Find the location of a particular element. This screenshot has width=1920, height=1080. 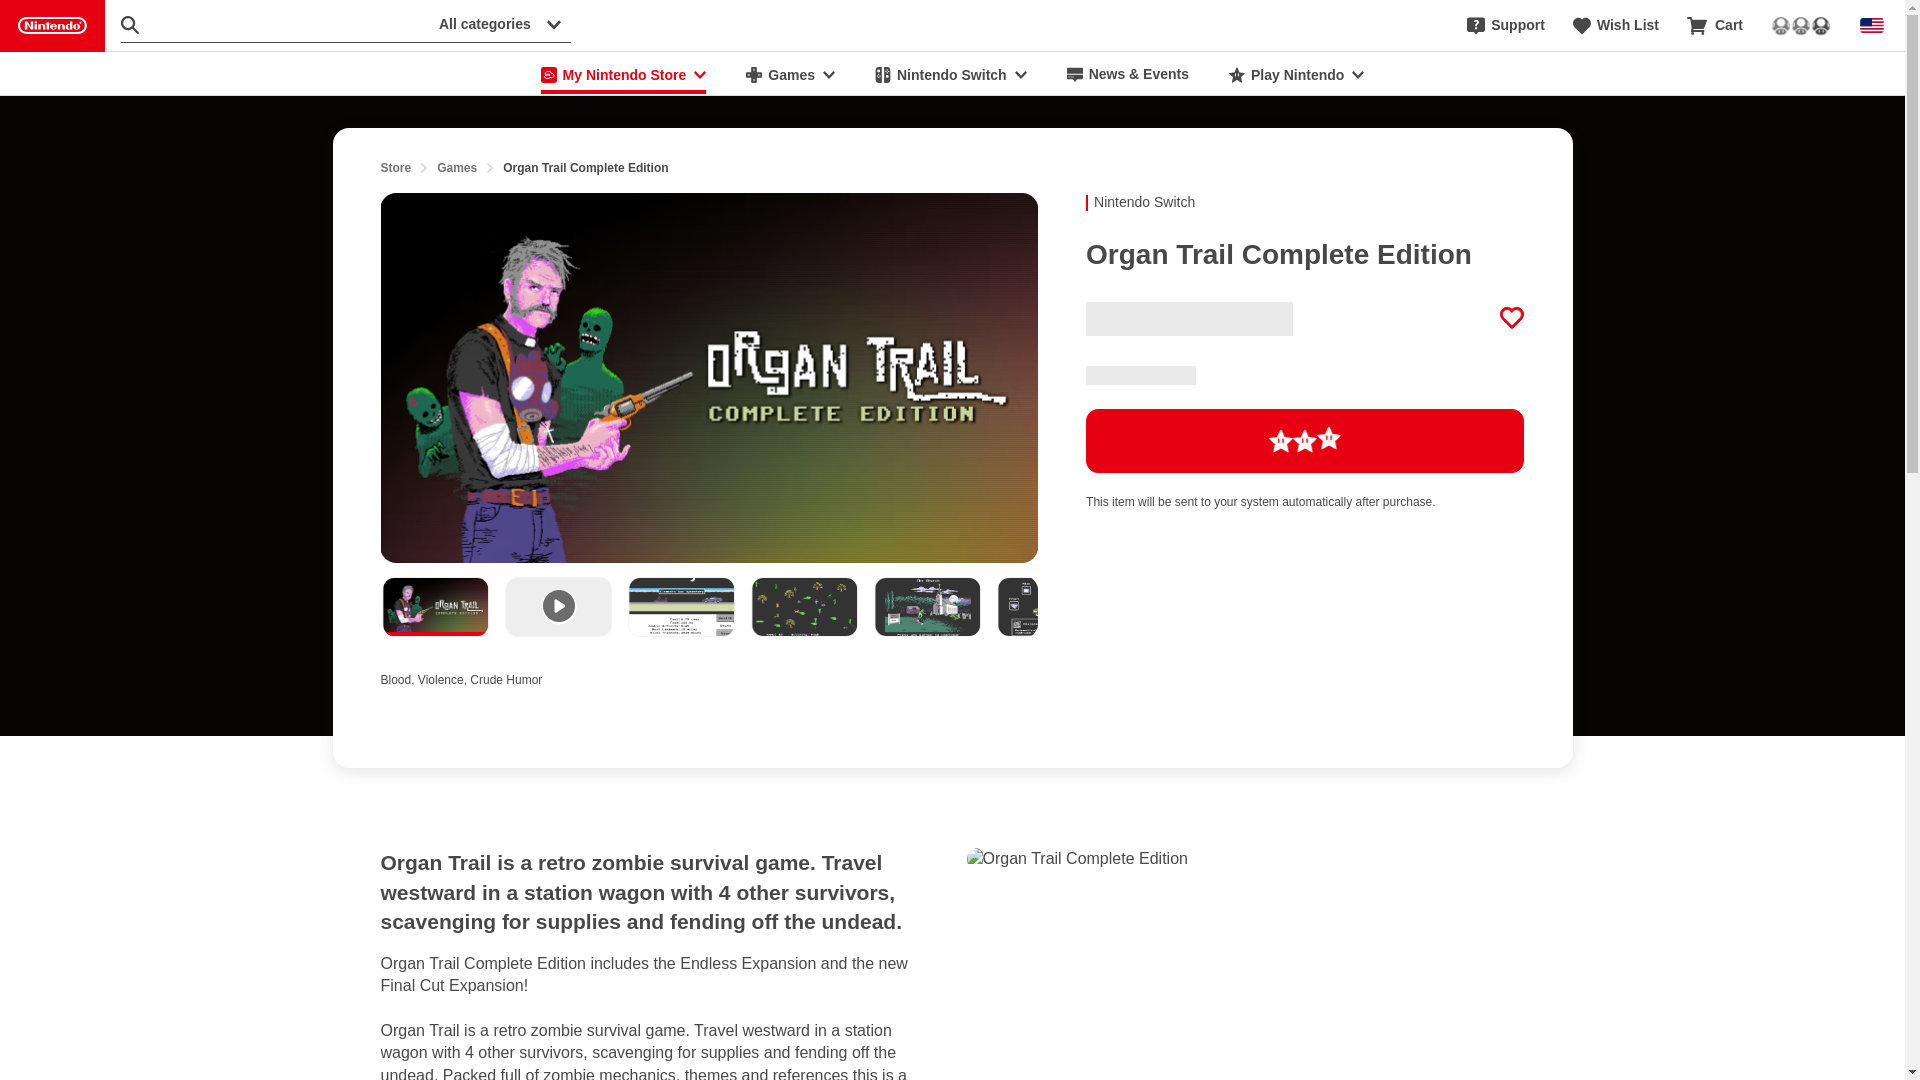

Play Nintendo is located at coordinates (1296, 74).